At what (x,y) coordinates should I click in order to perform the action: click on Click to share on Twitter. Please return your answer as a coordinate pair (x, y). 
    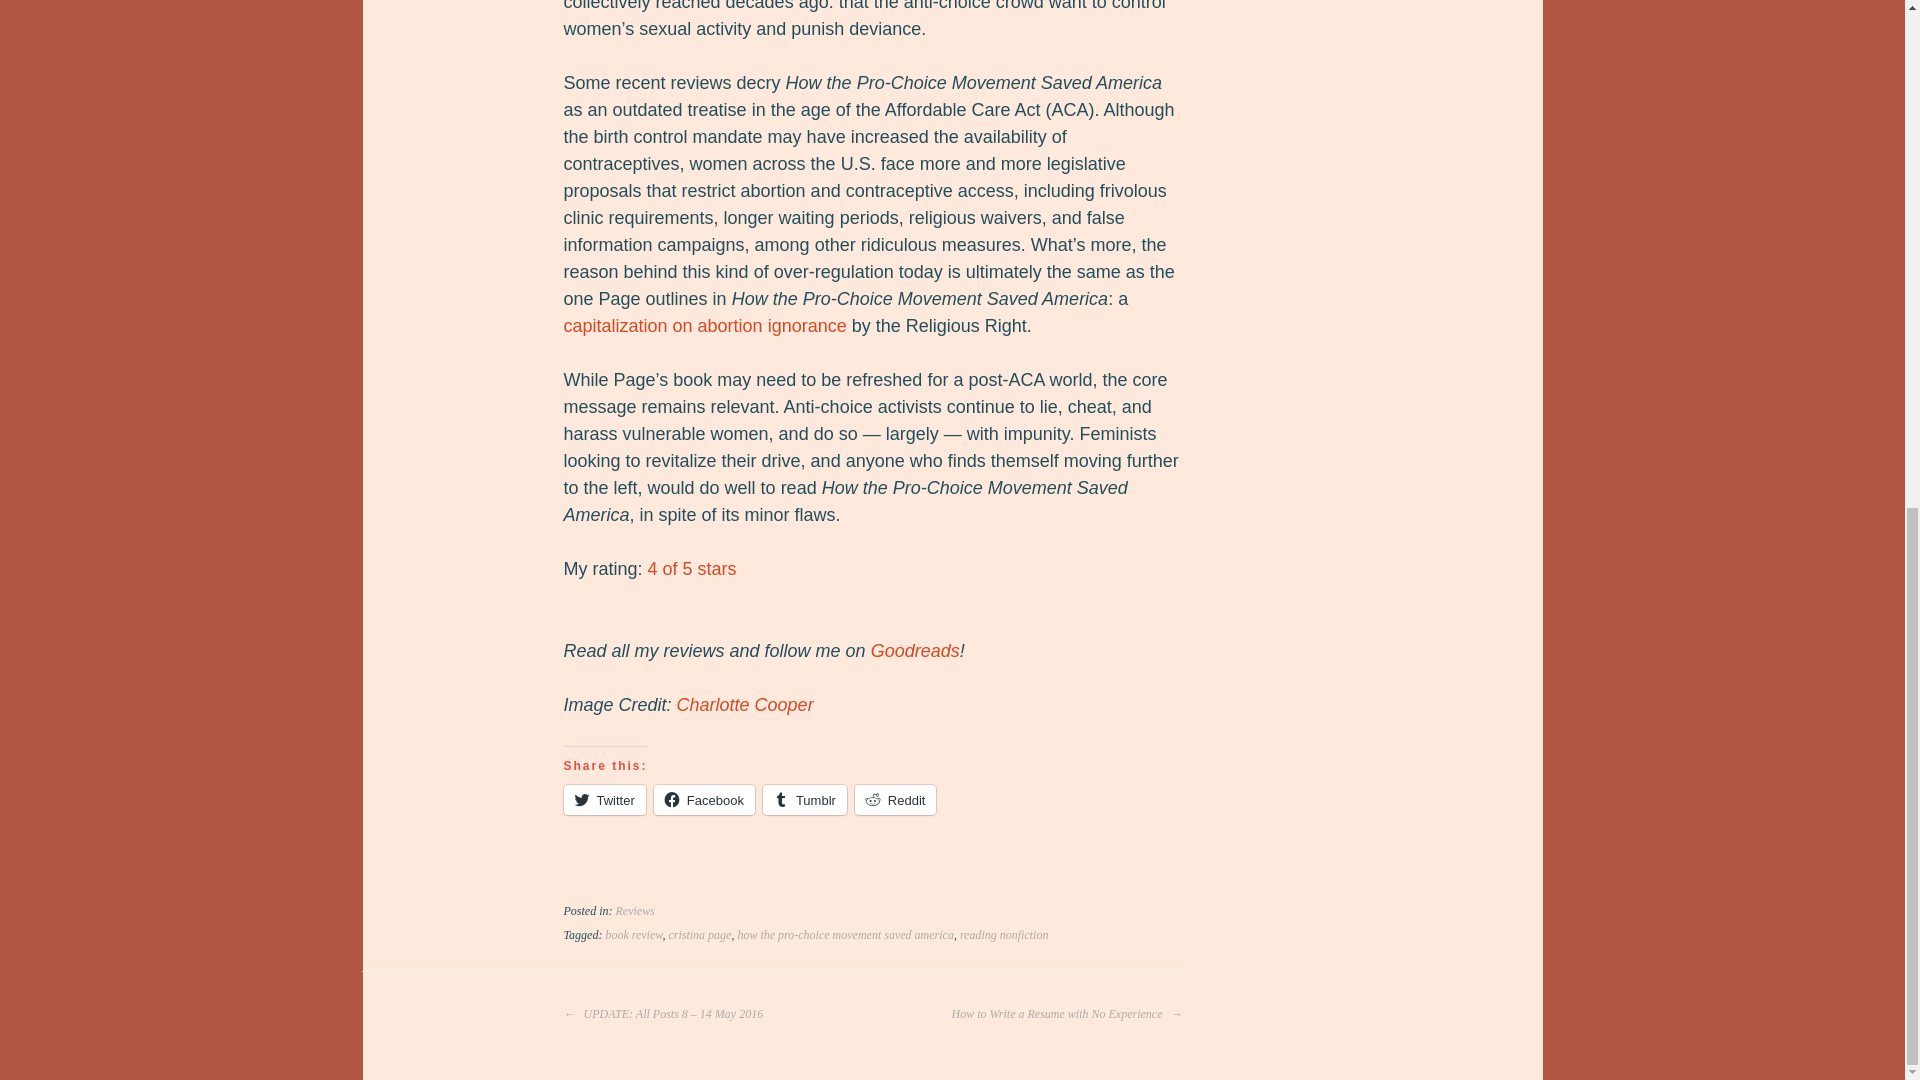
    Looking at the image, I should click on (604, 800).